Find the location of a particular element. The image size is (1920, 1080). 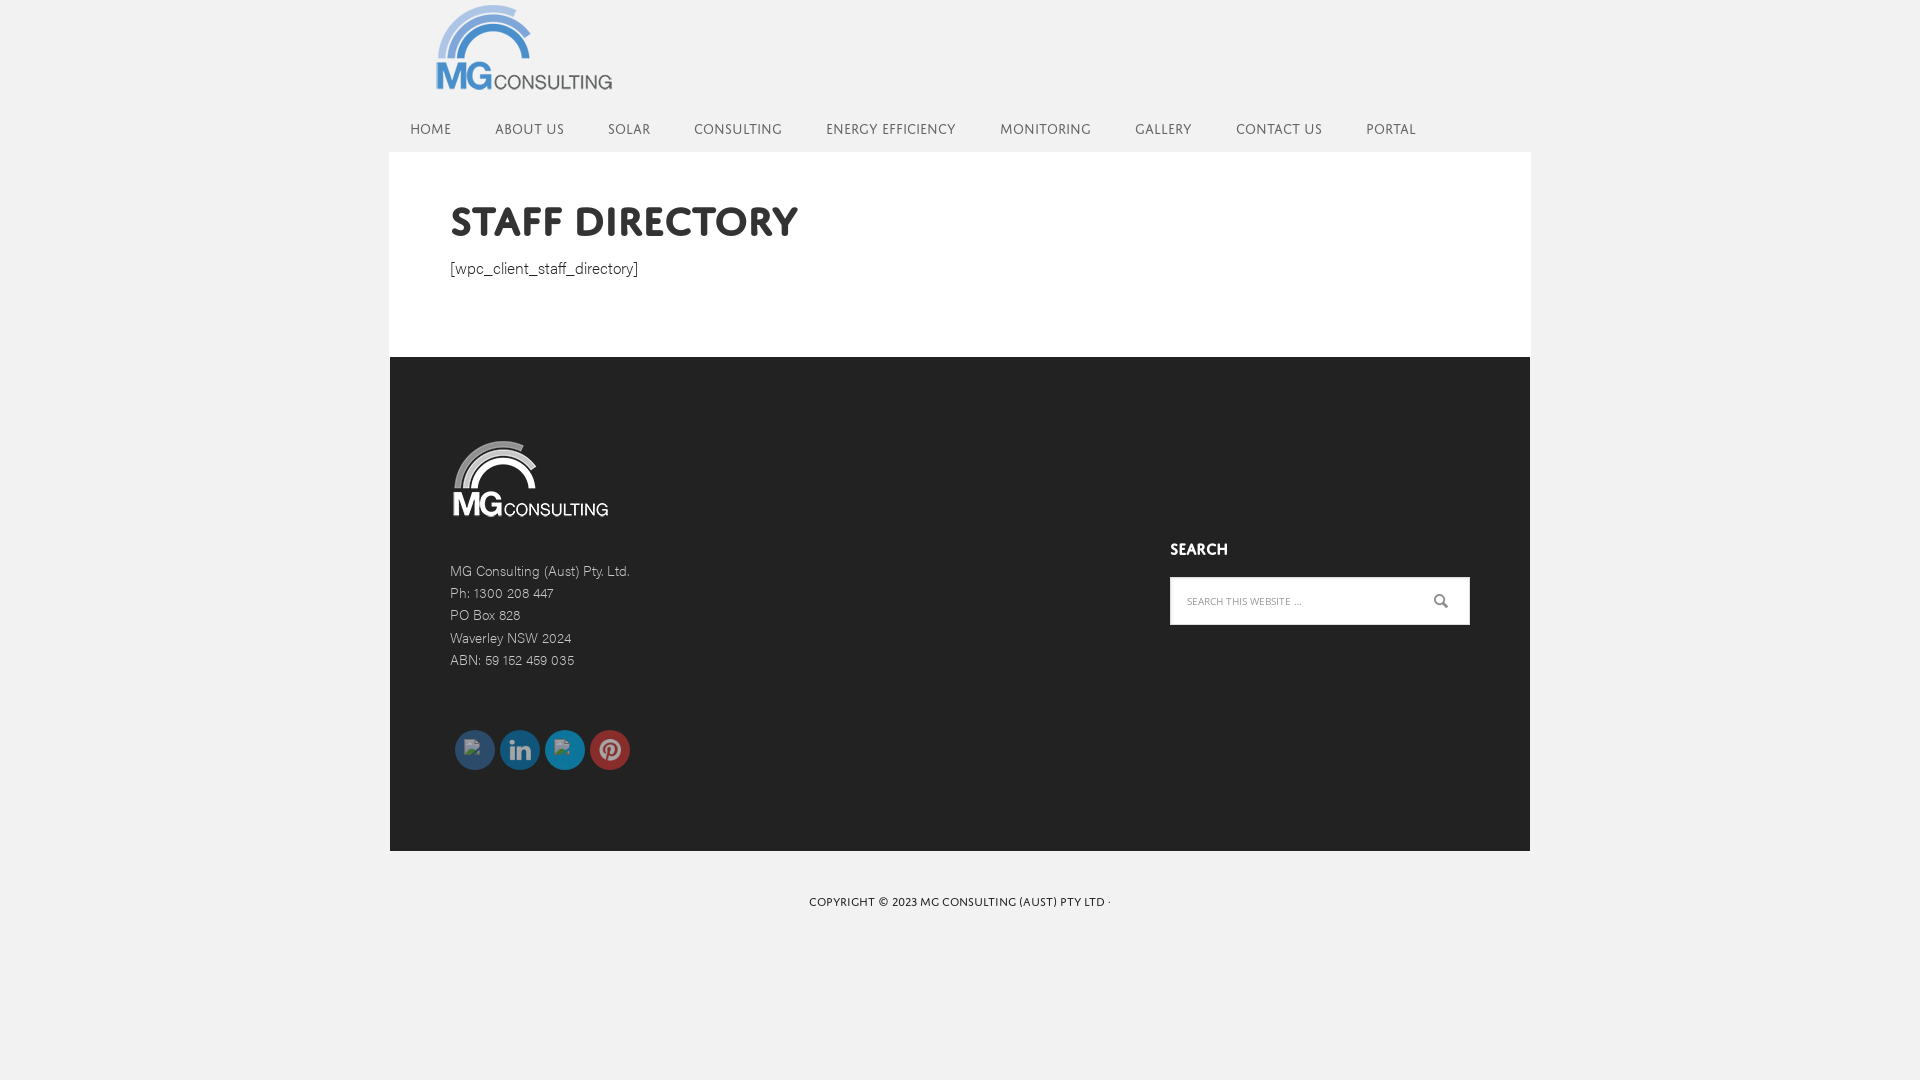

Facebook is located at coordinates (475, 750).